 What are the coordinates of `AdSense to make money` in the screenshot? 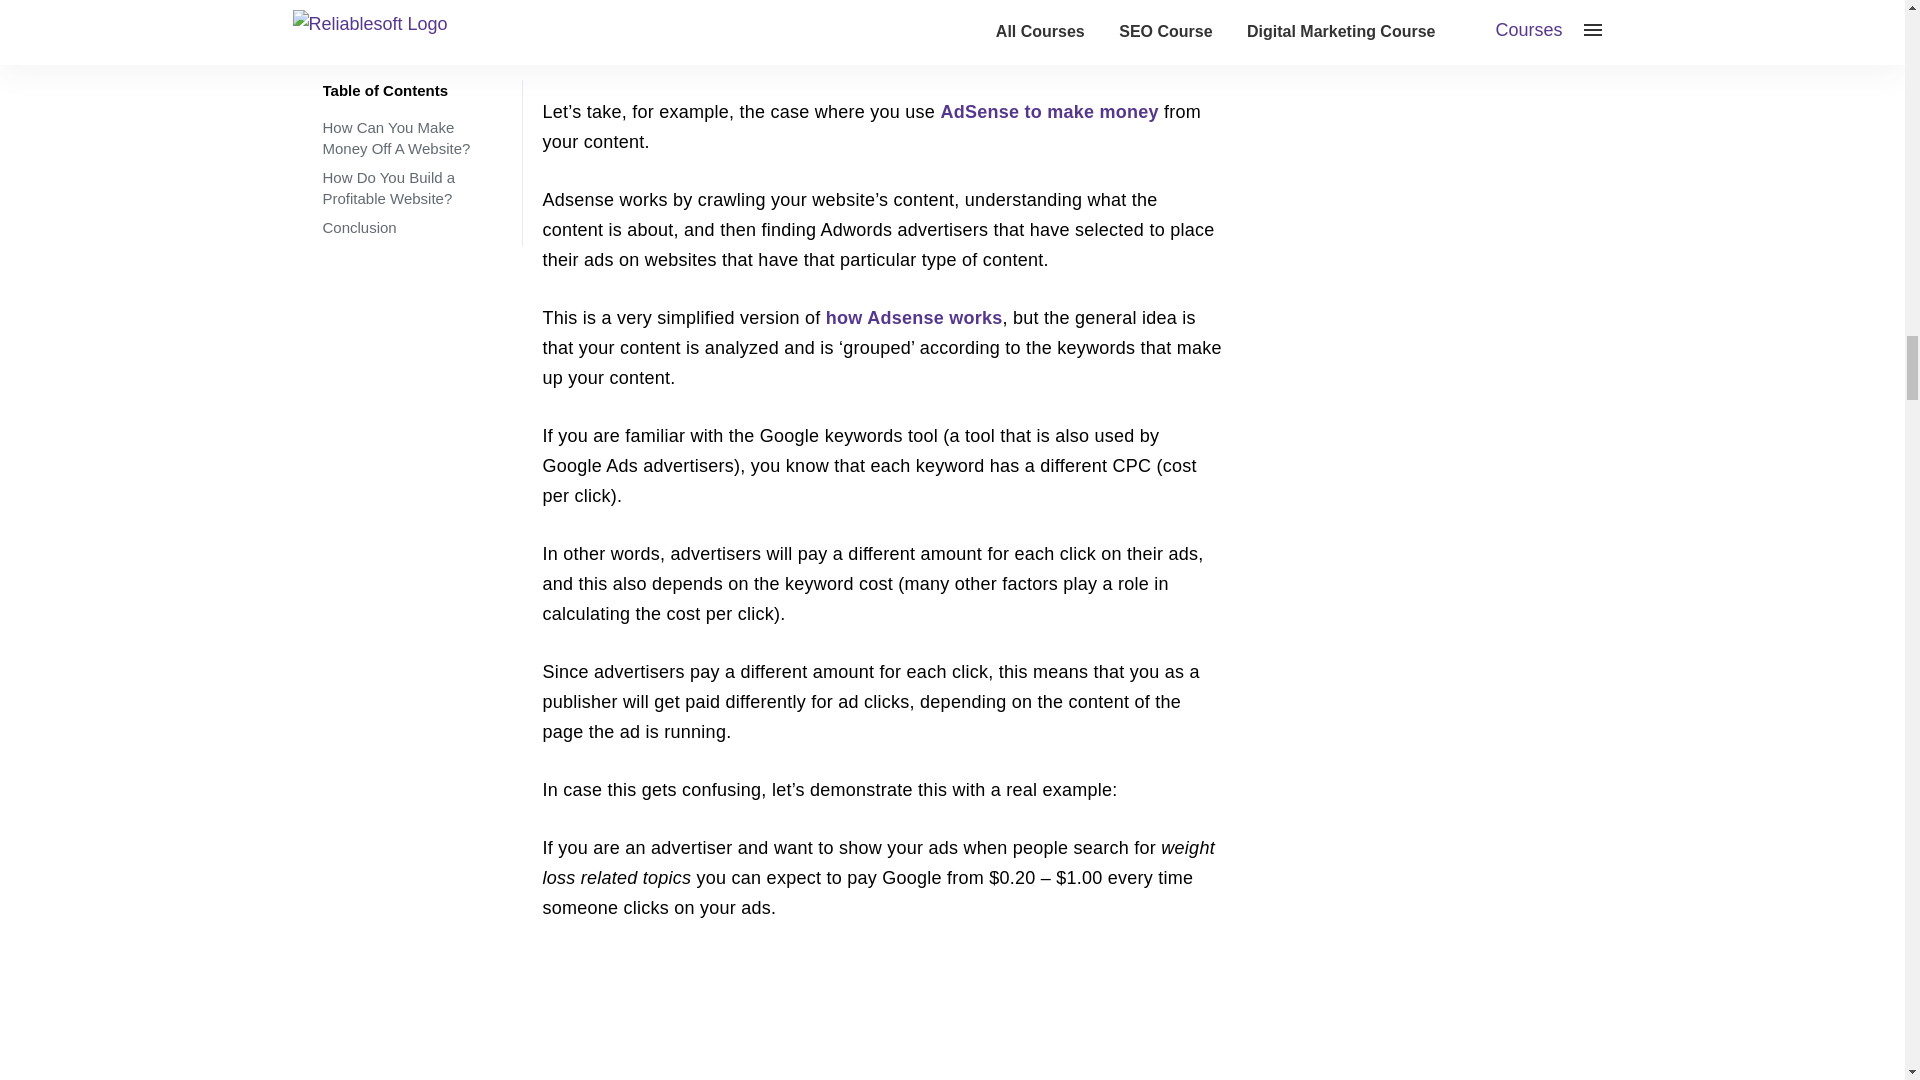 It's located at (1048, 112).